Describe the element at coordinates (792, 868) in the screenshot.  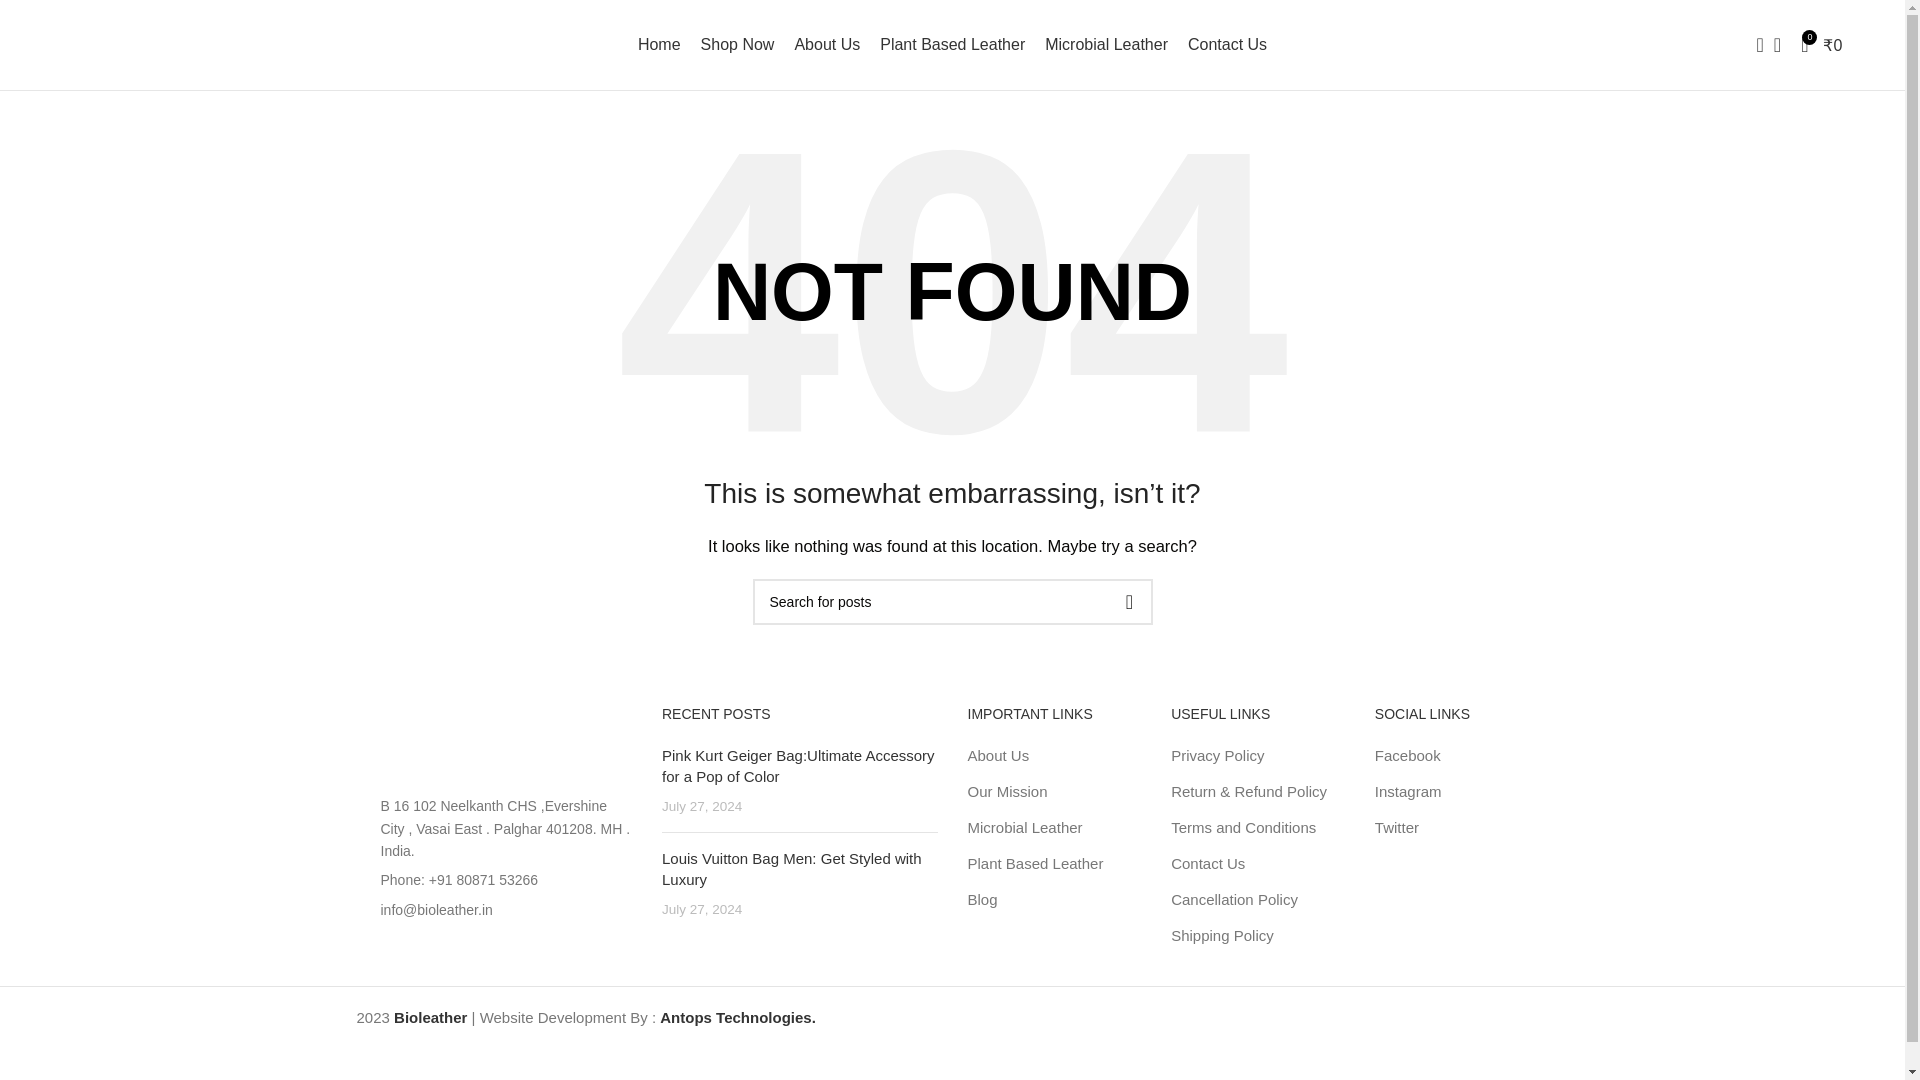
I see `Louis Vuitton Bag Men: Get Styled with Luxury` at that location.